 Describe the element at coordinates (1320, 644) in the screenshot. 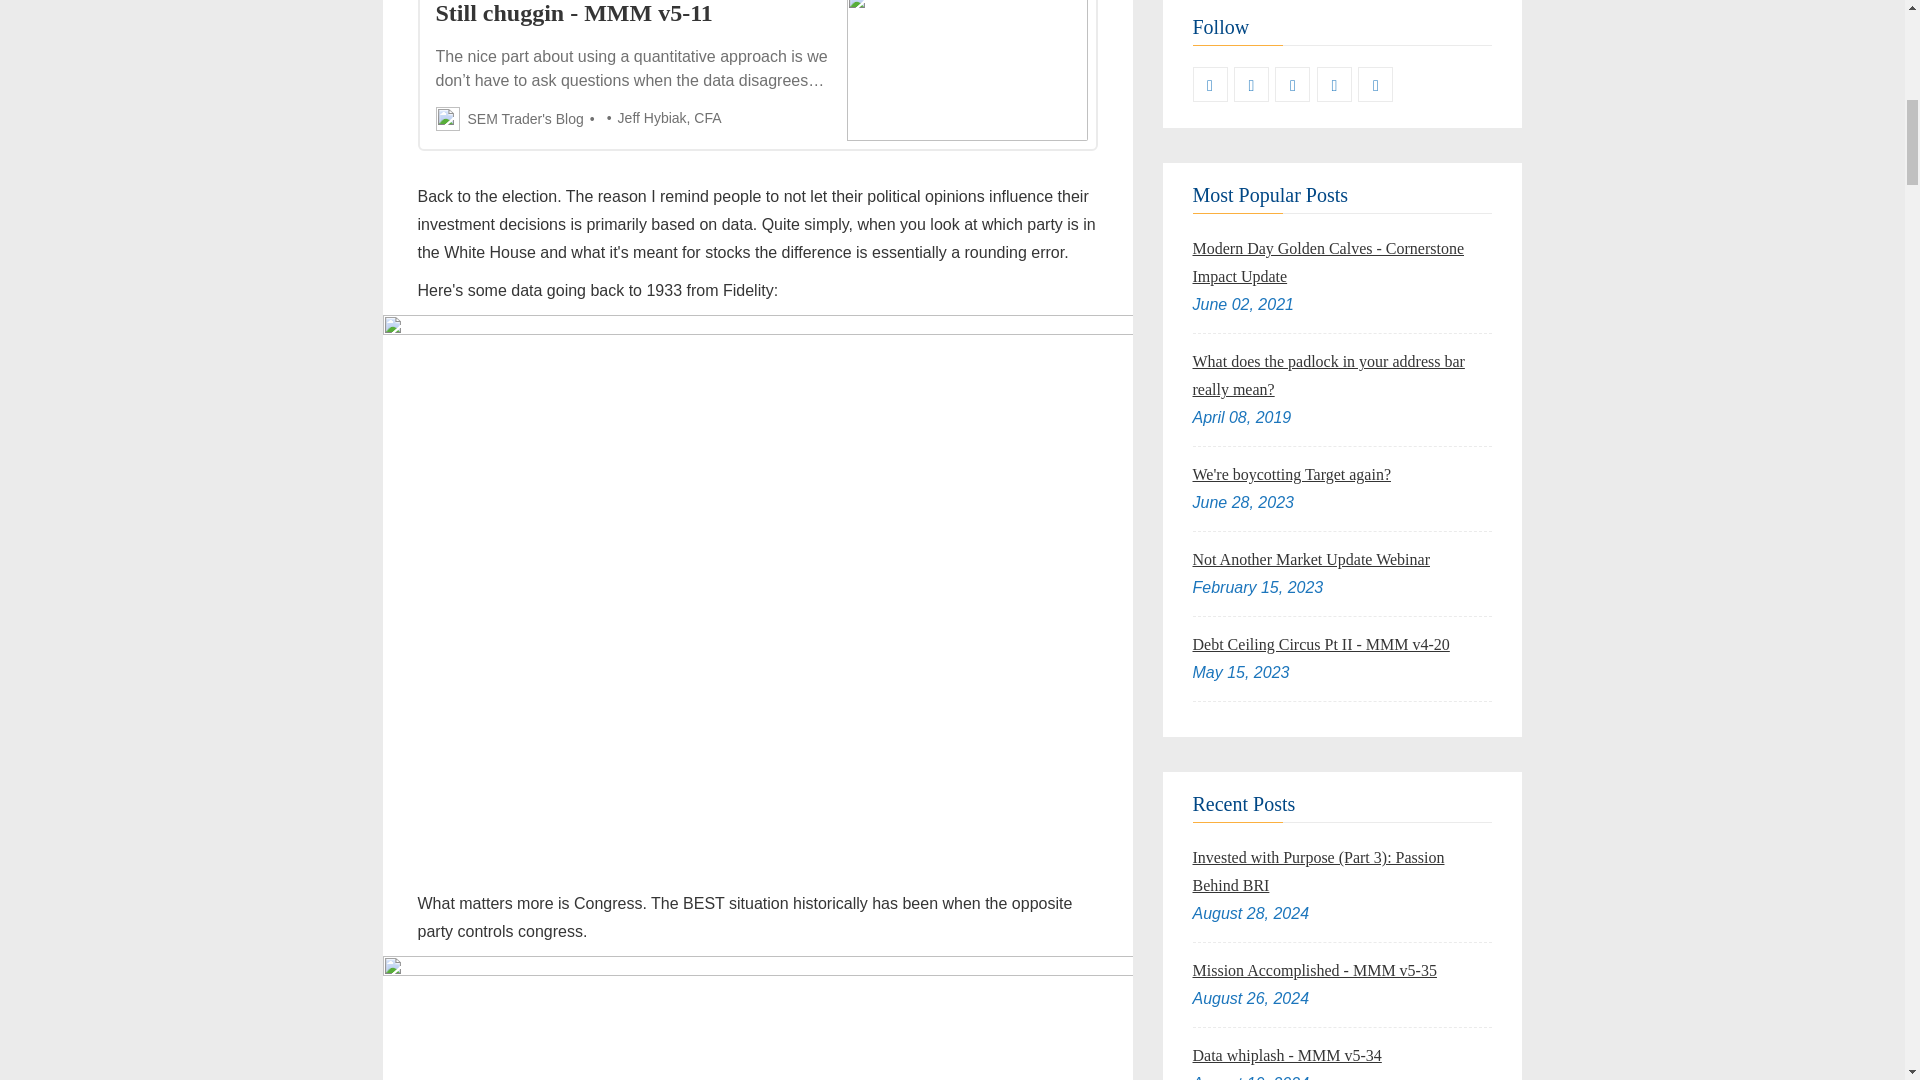

I see `Debt Ceiling Circus Pt II - MMM v4-20` at that location.